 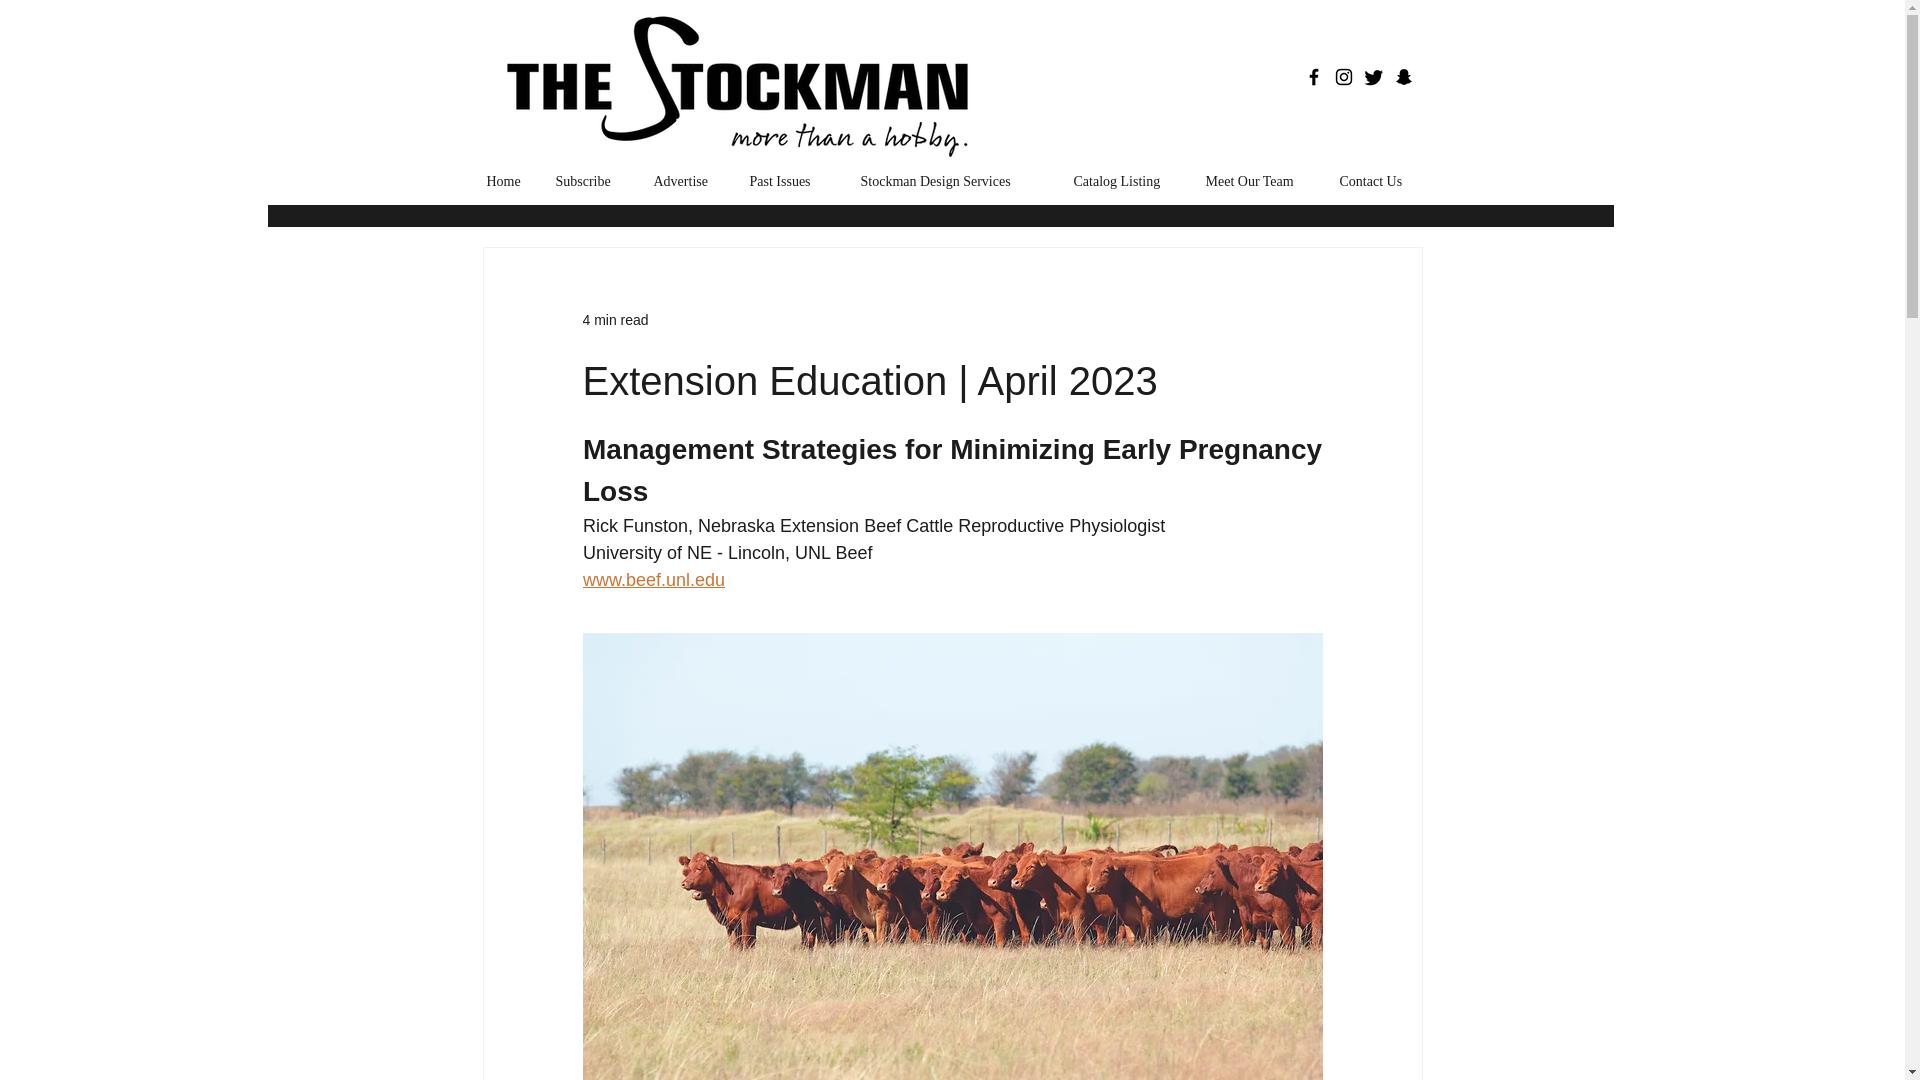 What do you see at coordinates (1124, 181) in the screenshot?
I see `Catalog Listing` at bounding box center [1124, 181].